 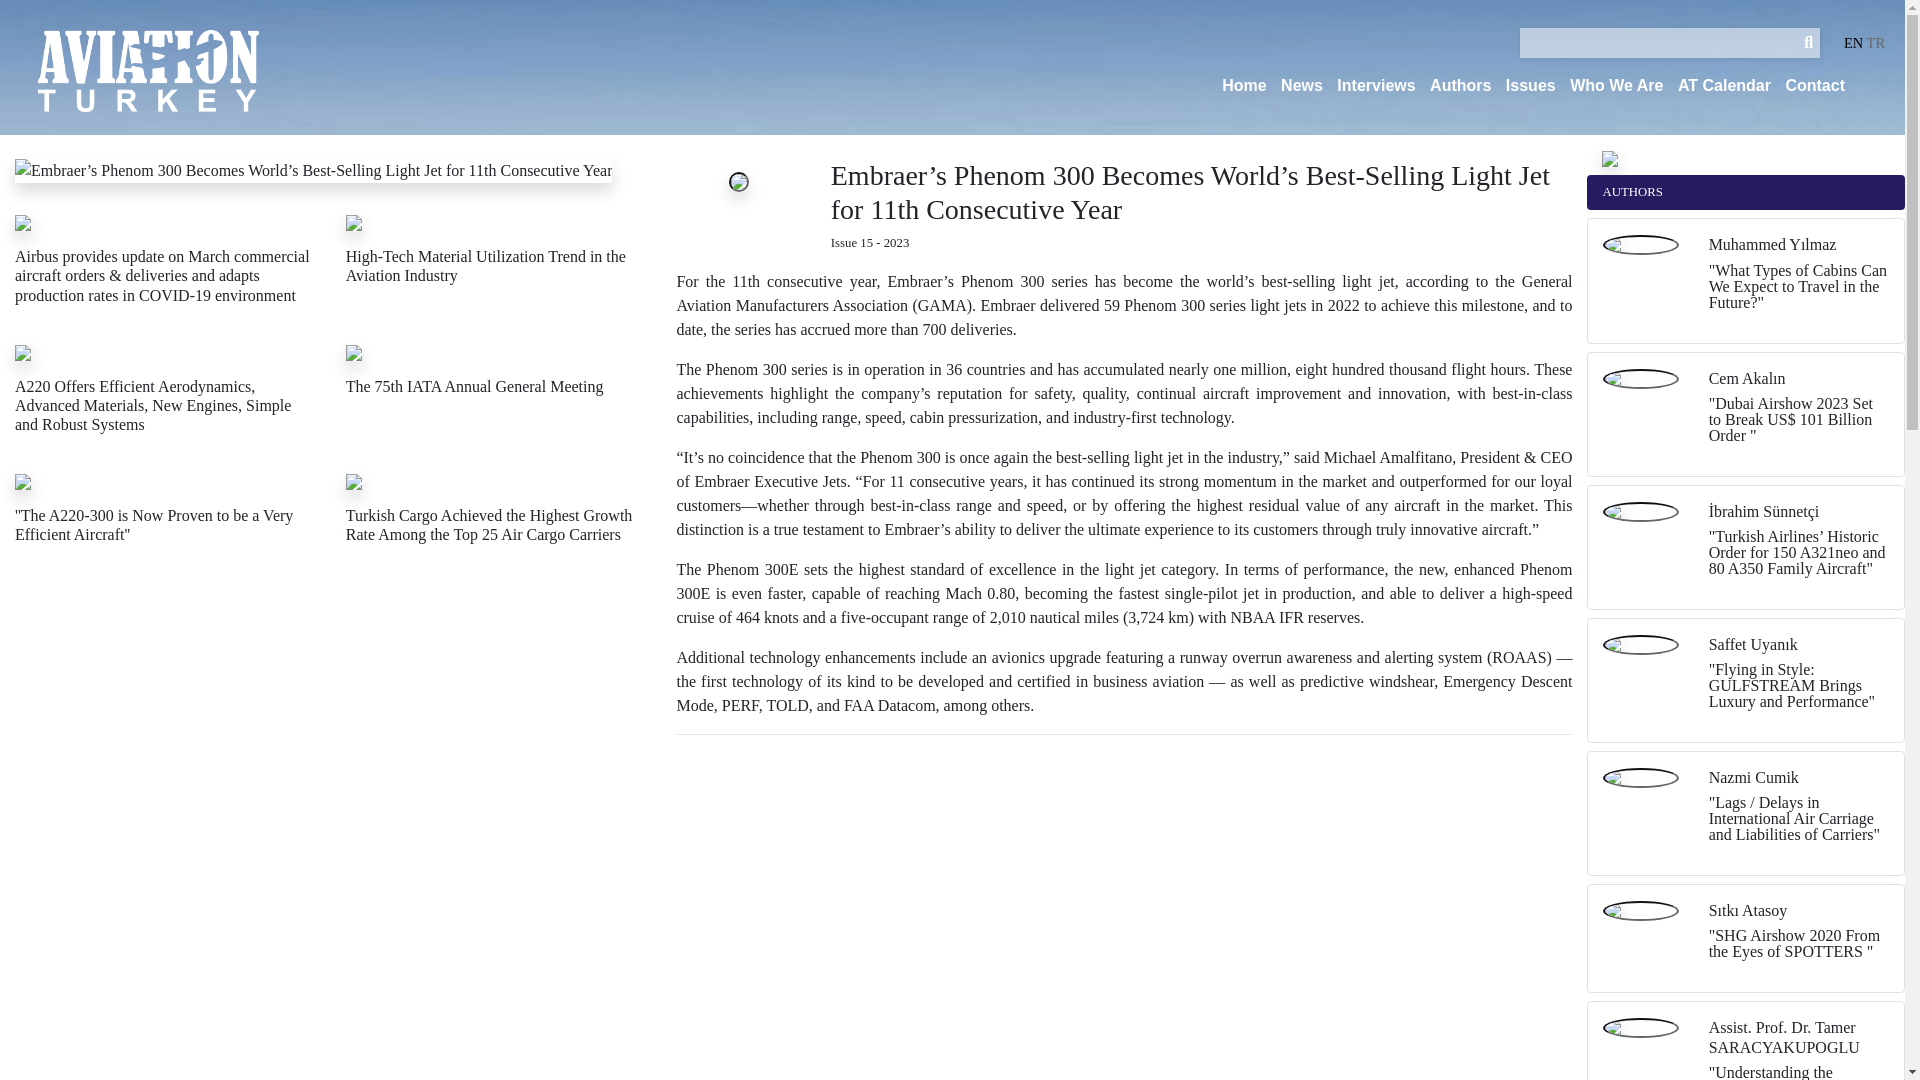 I want to click on Issues, so click(x=1530, y=86).